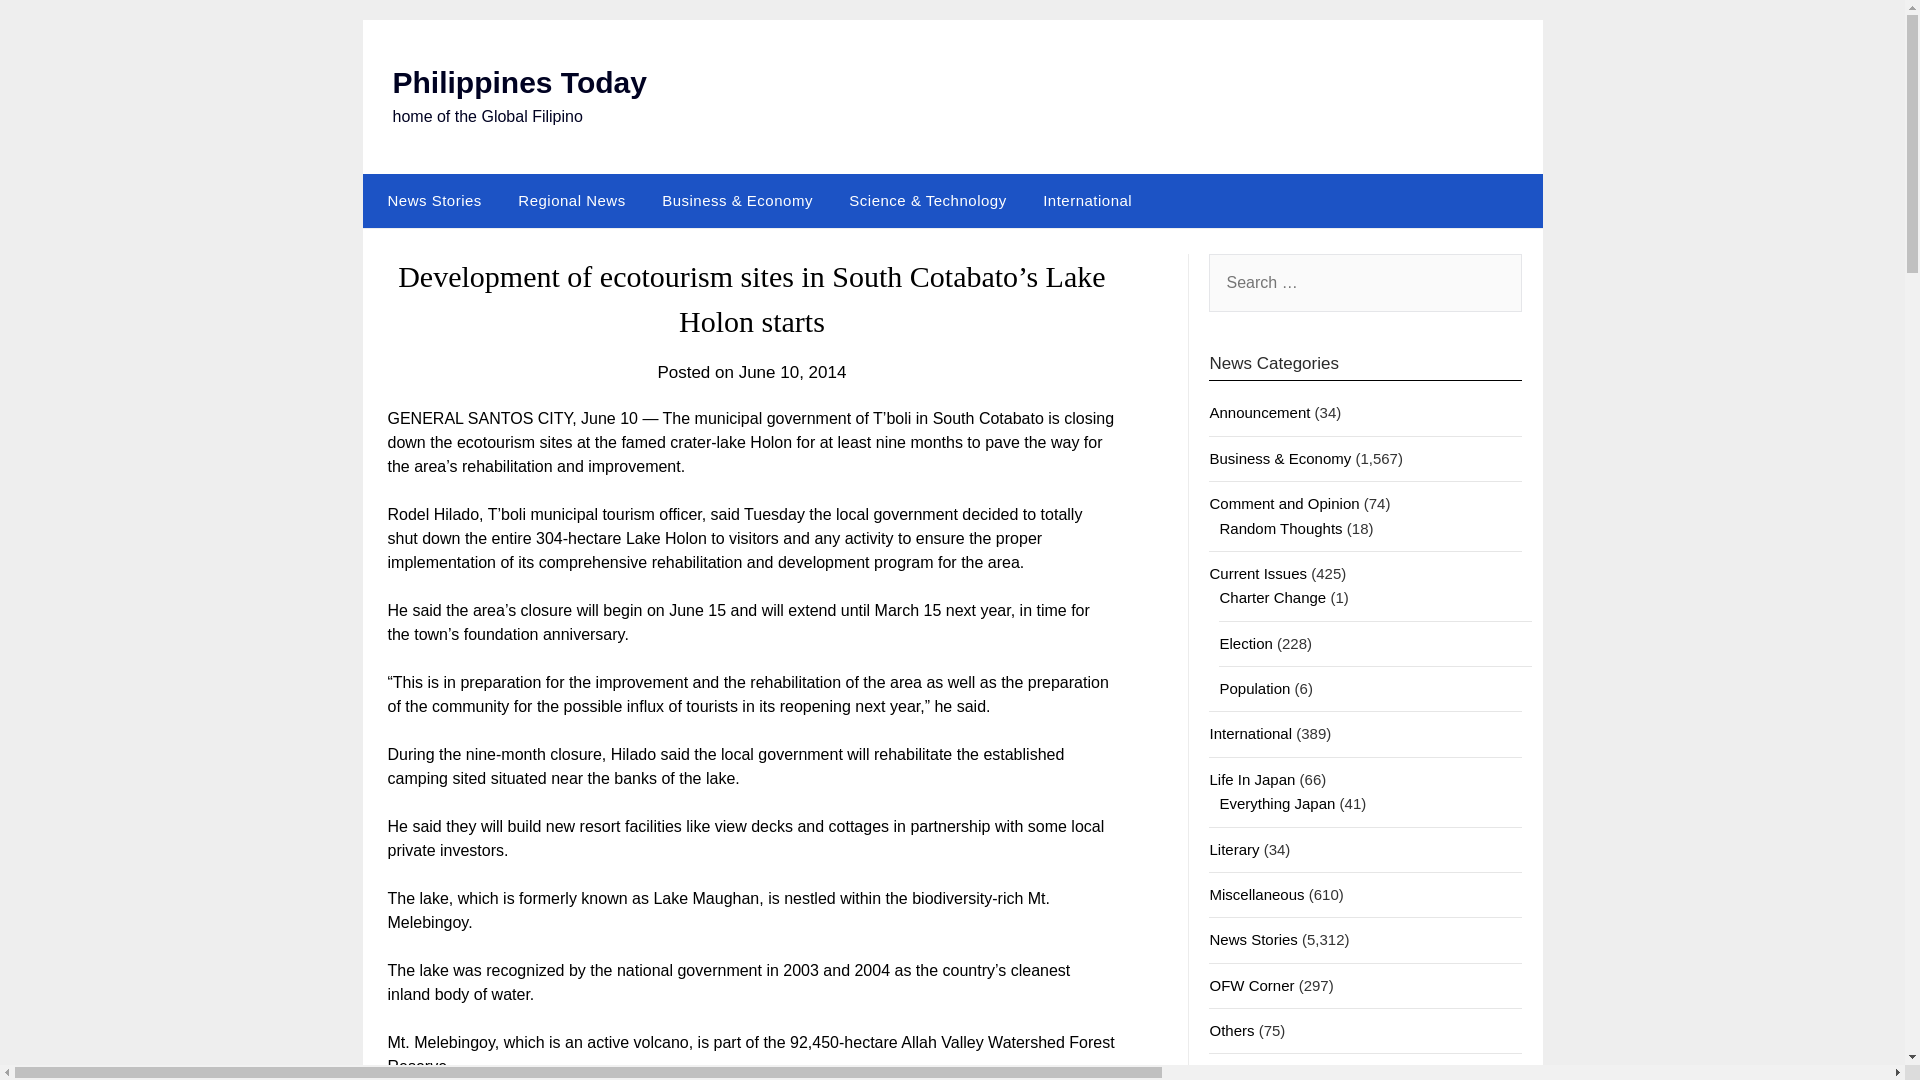  What do you see at coordinates (1254, 688) in the screenshot?
I see `Population` at bounding box center [1254, 688].